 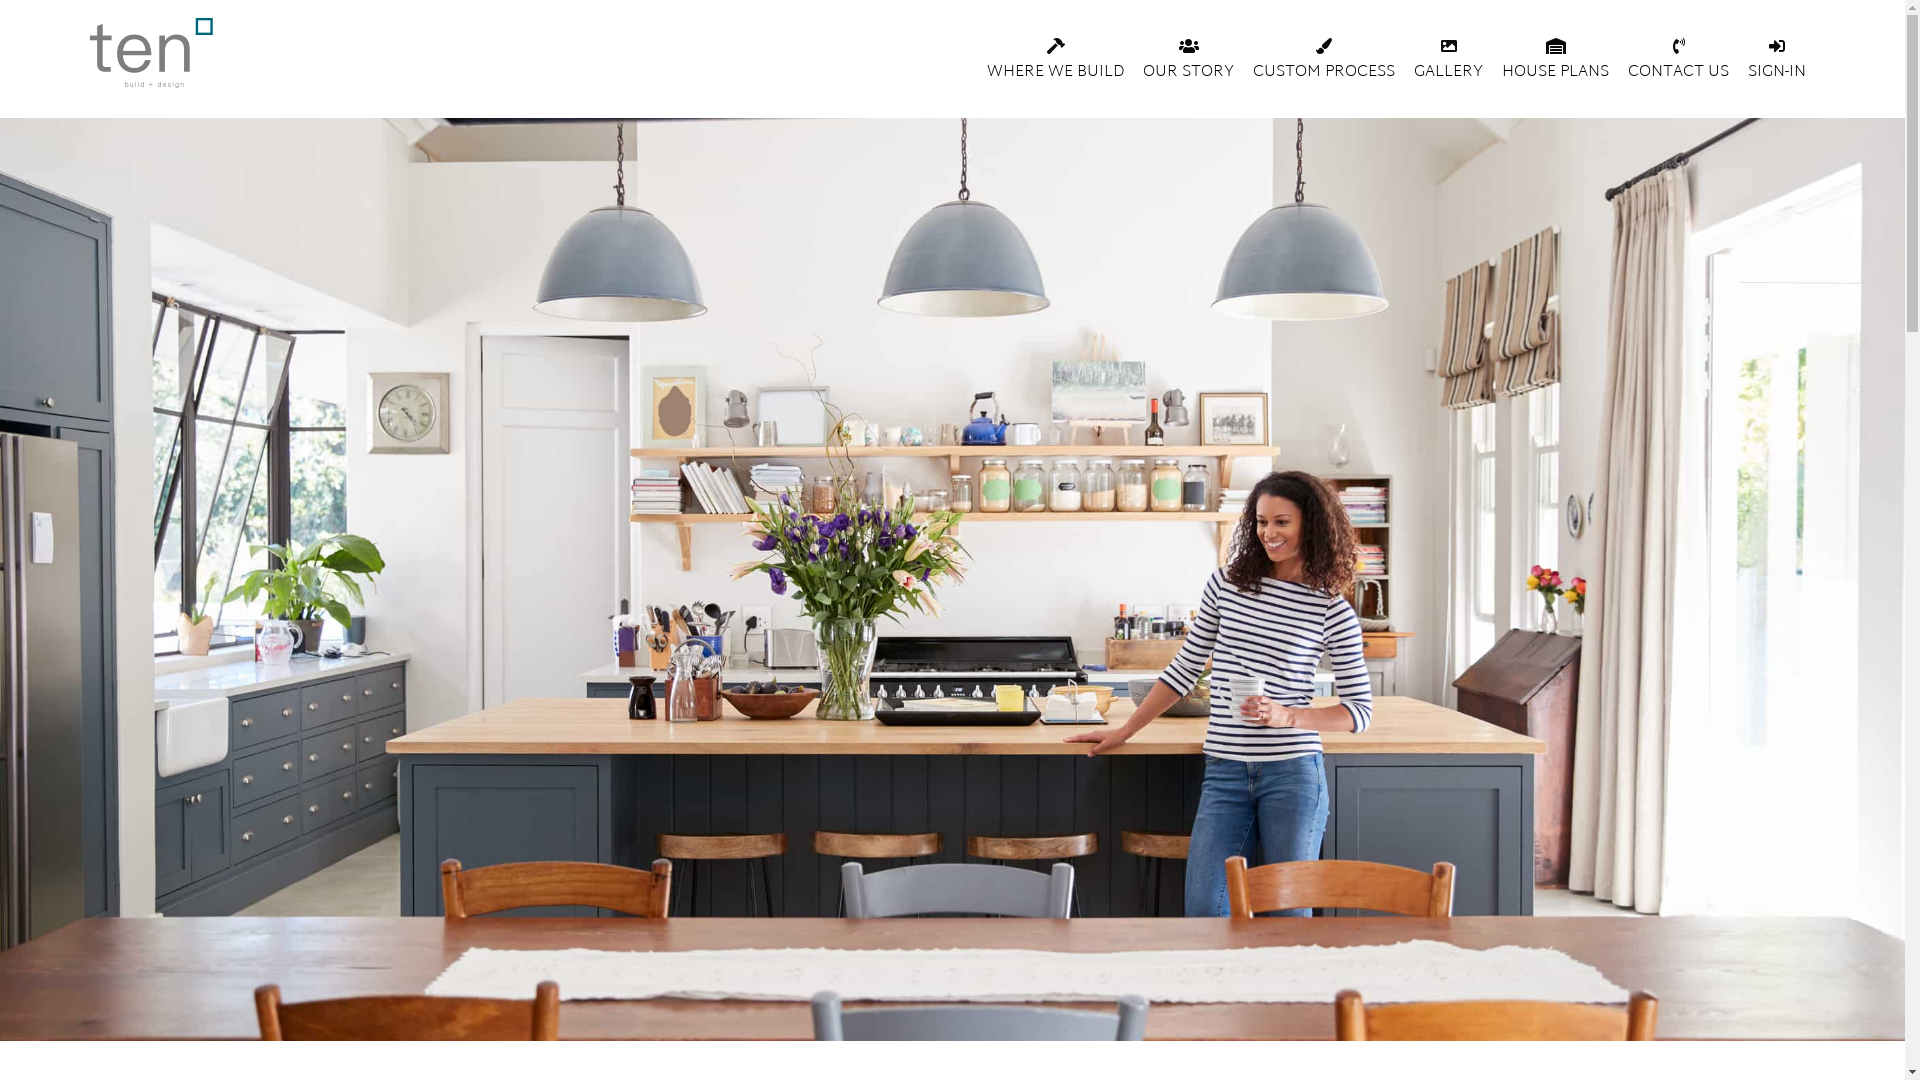 What do you see at coordinates (1448, 60) in the screenshot?
I see `GALLERY` at bounding box center [1448, 60].